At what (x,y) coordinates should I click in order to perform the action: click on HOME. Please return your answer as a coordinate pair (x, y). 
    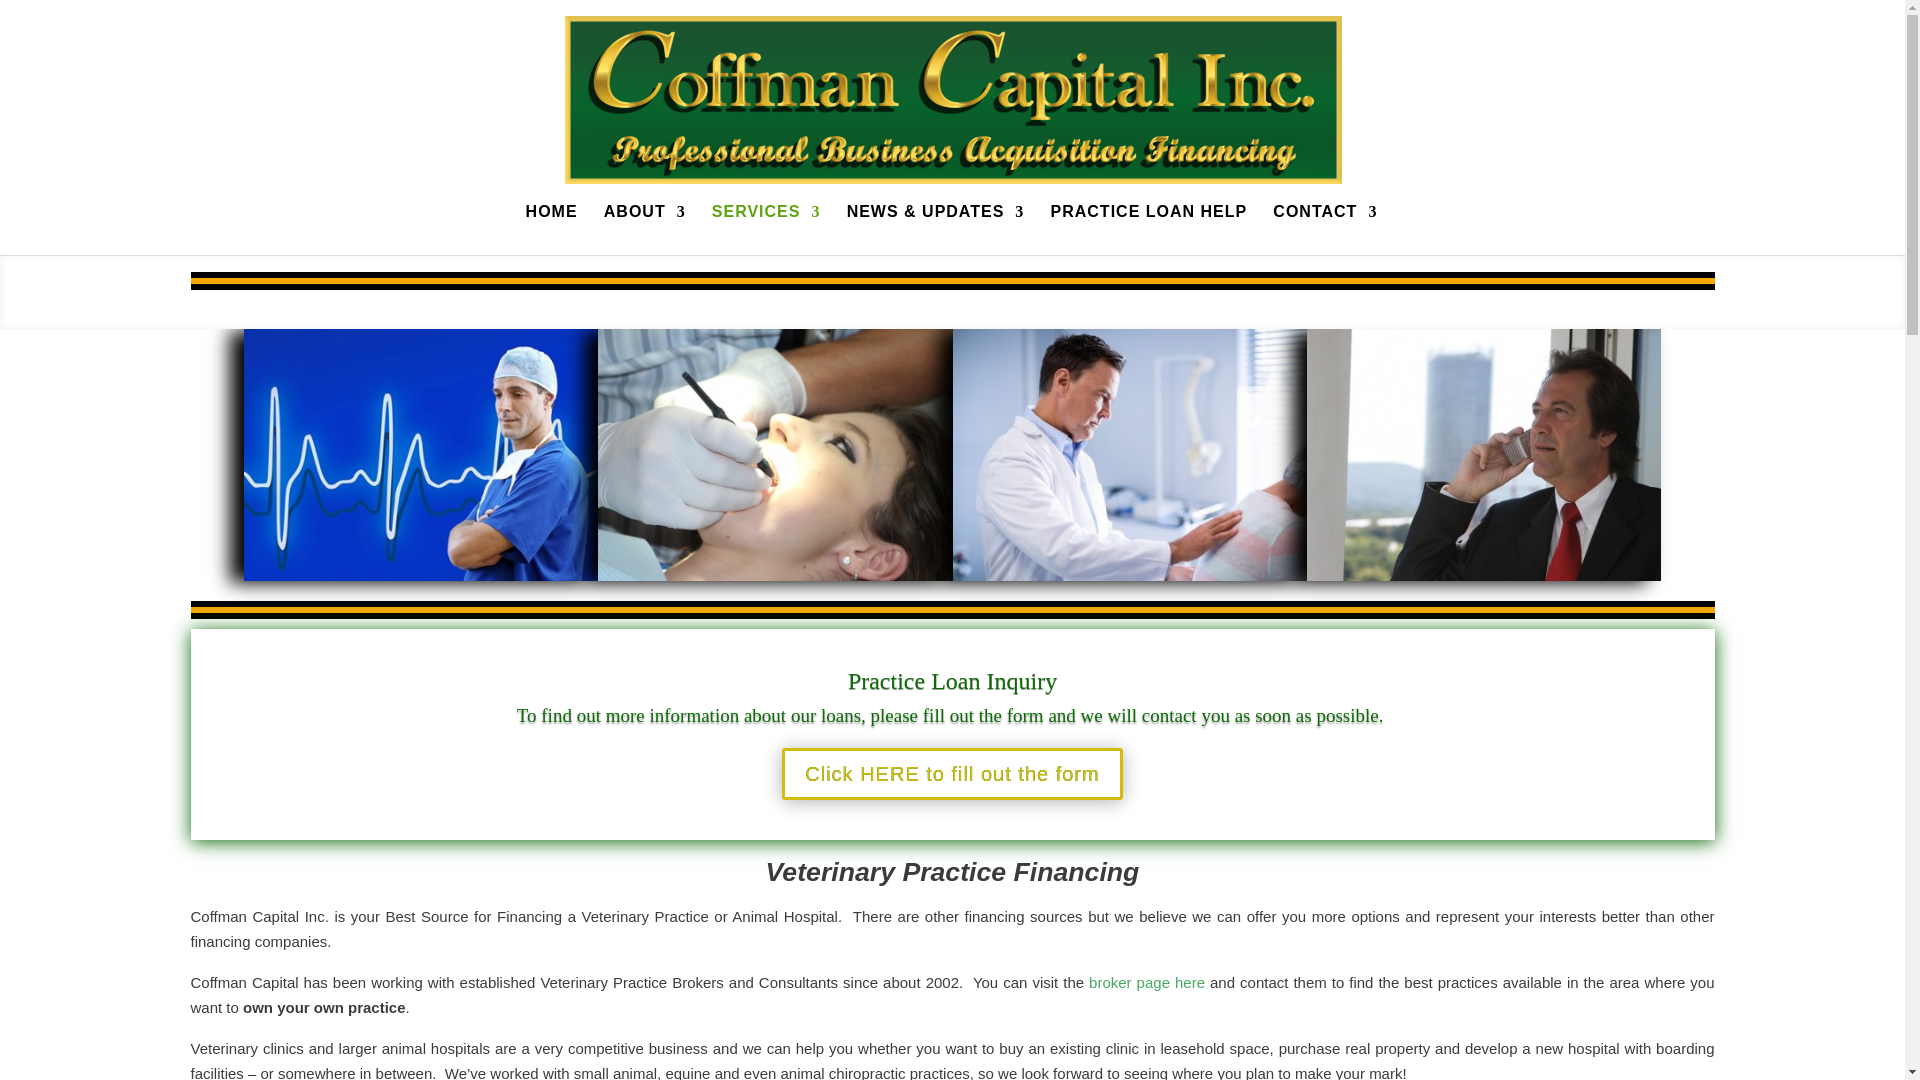
    Looking at the image, I should click on (552, 230).